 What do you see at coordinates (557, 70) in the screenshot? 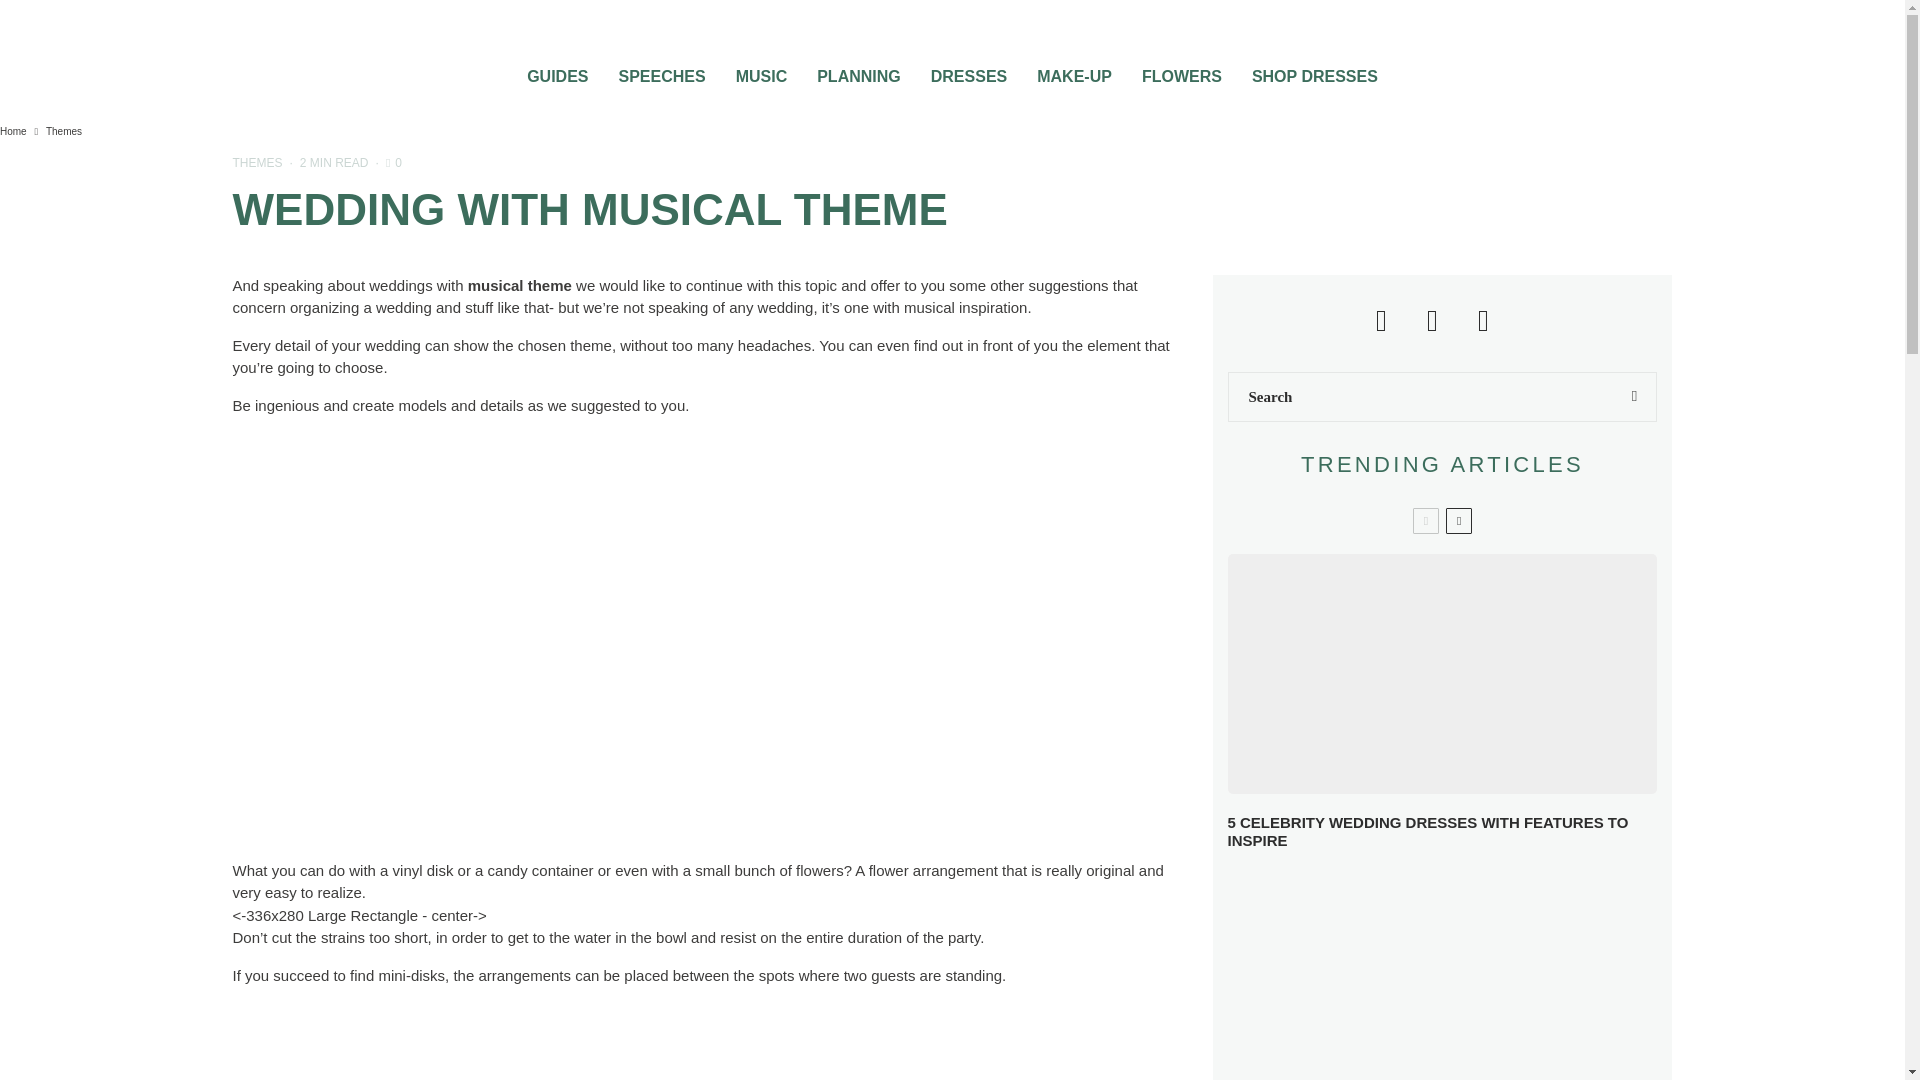
I see `GUIDES` at bounding box center [557, 70].